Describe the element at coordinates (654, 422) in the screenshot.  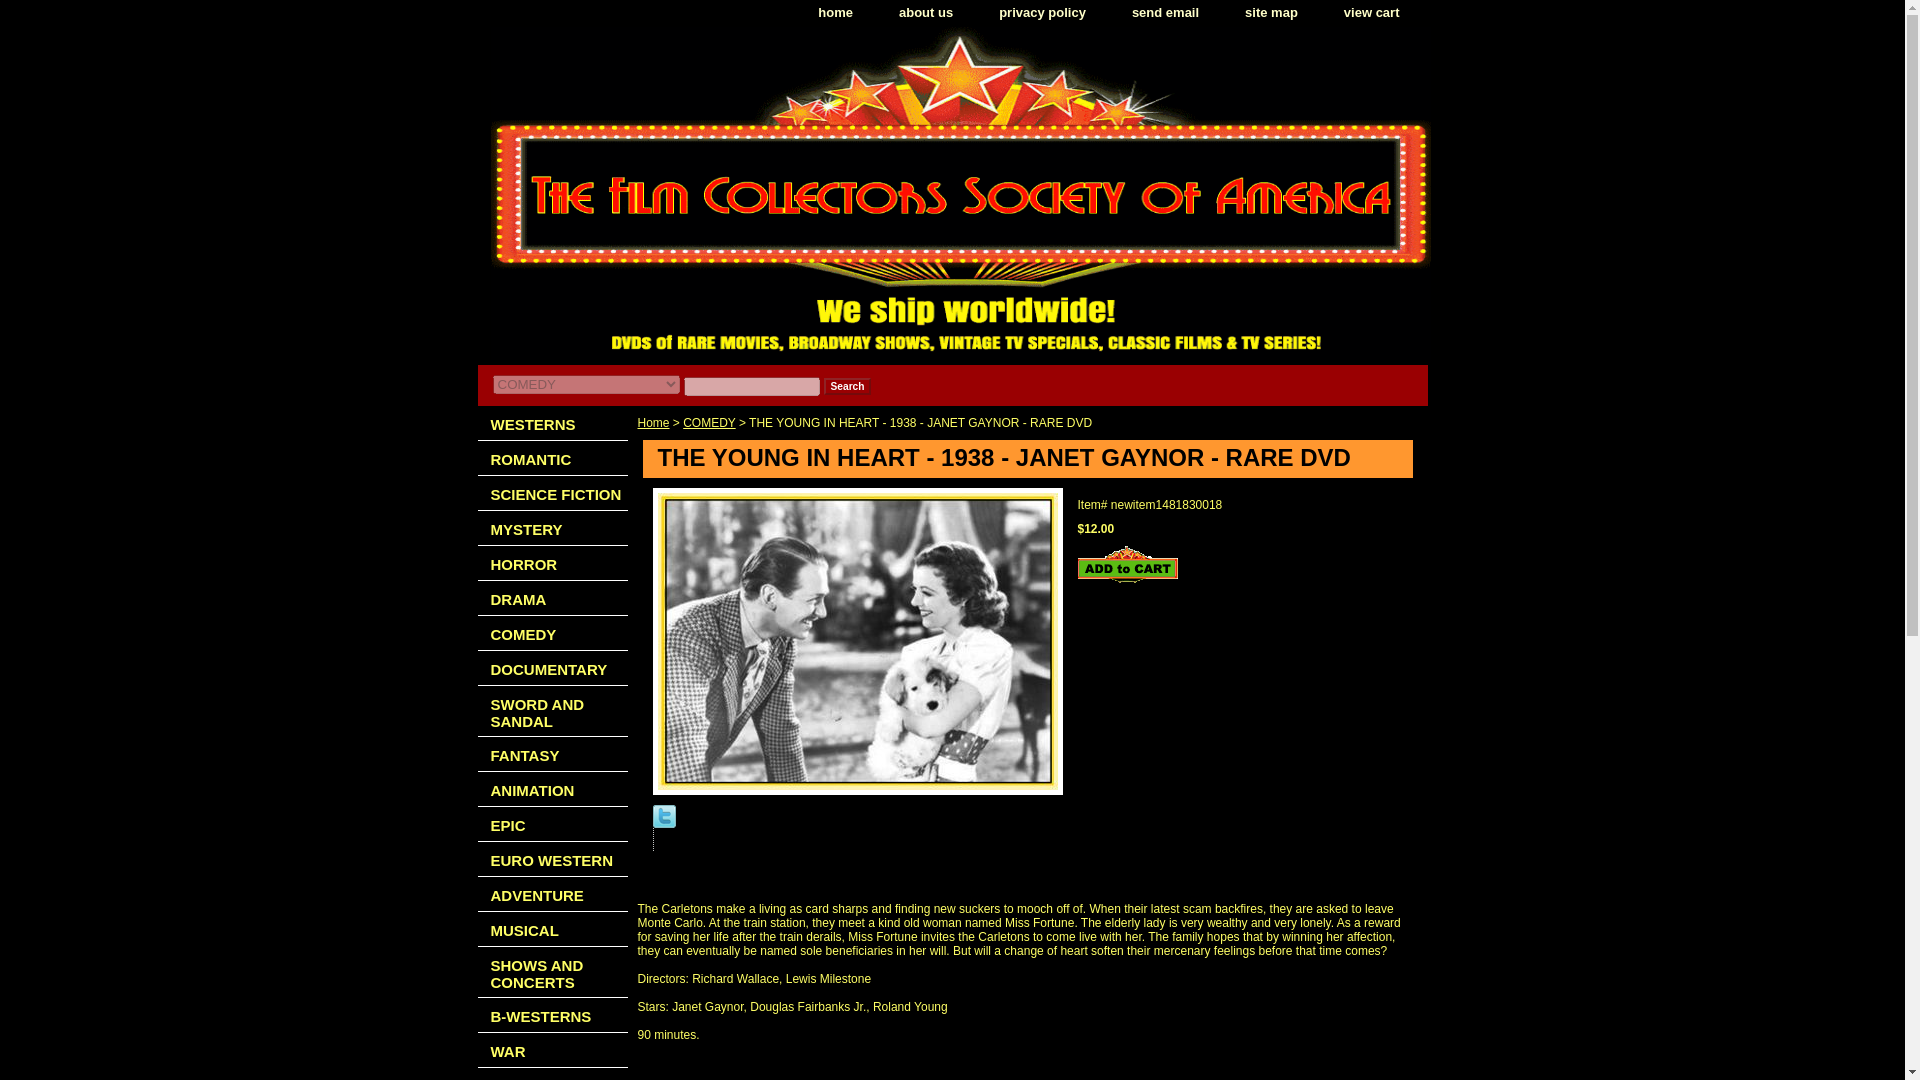
I see `Home` at that location.